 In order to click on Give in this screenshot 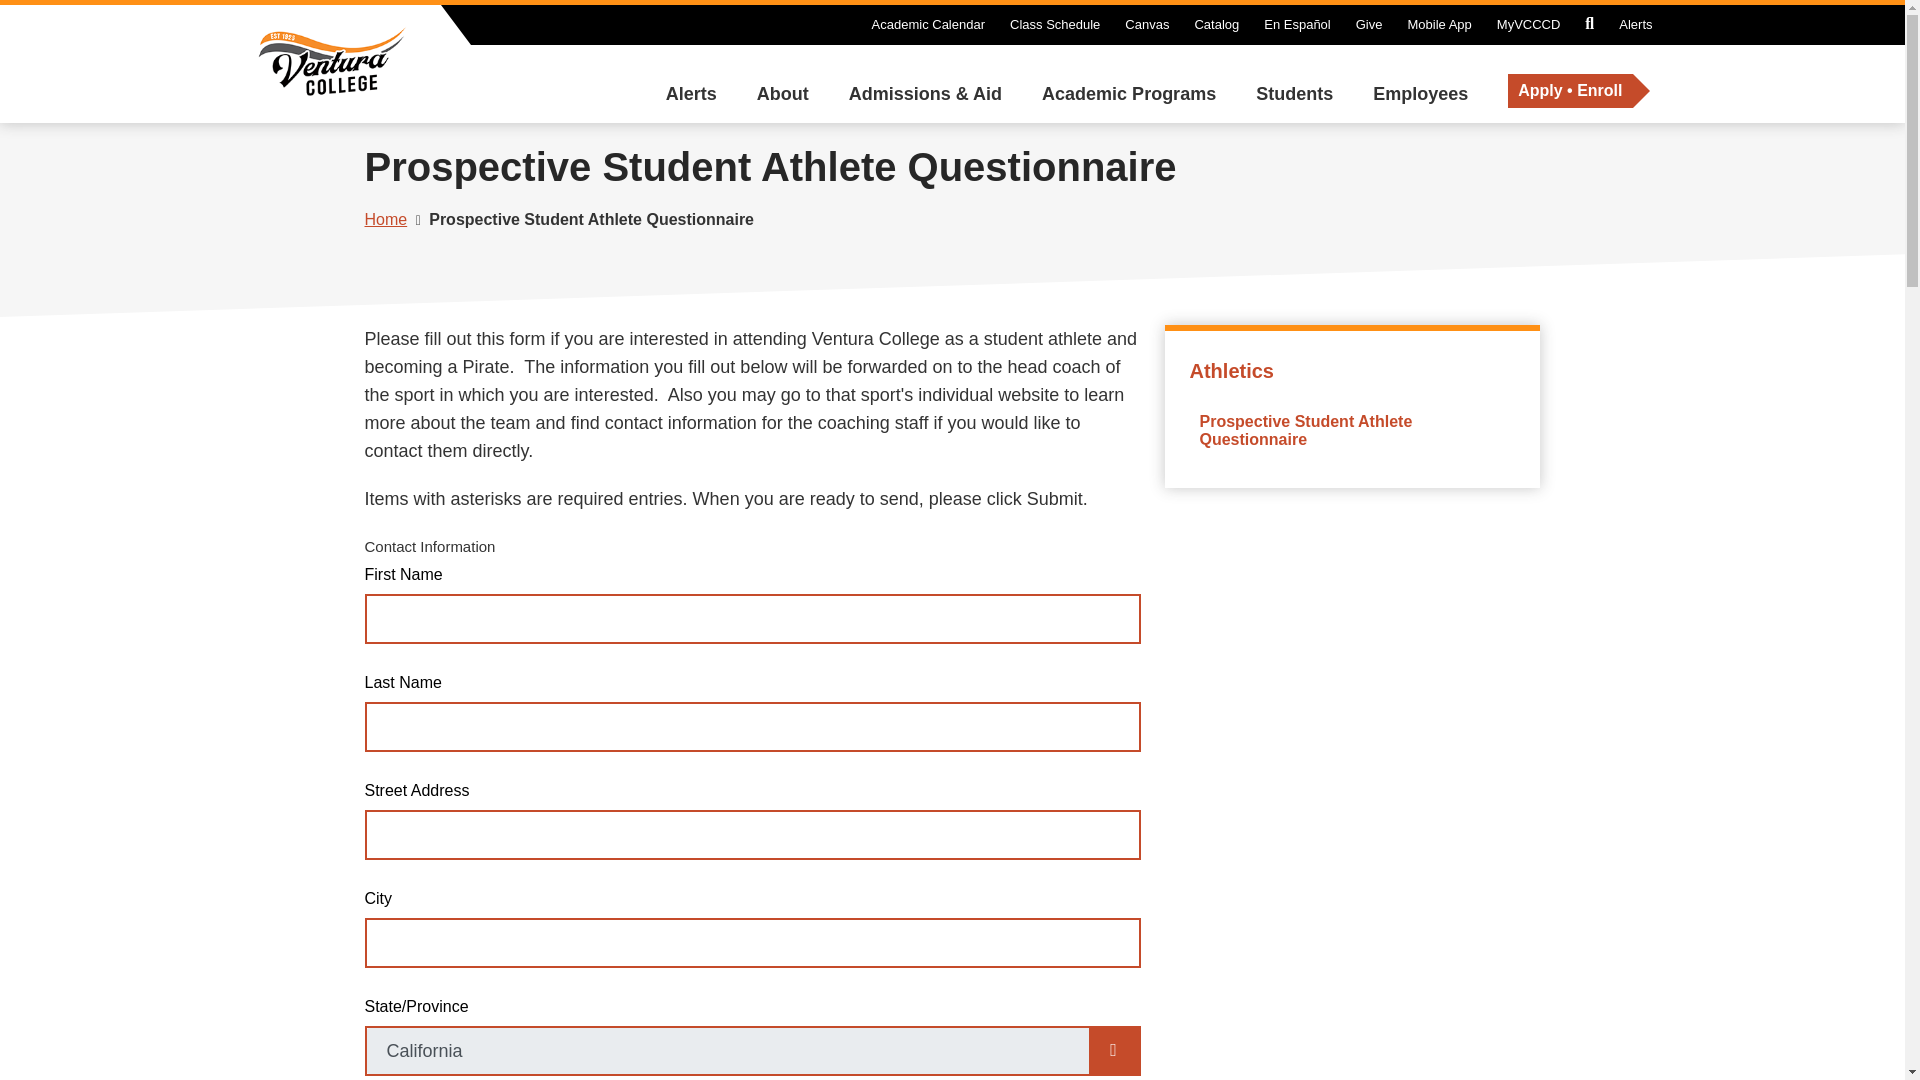, I will do `click(1368, 24)`.